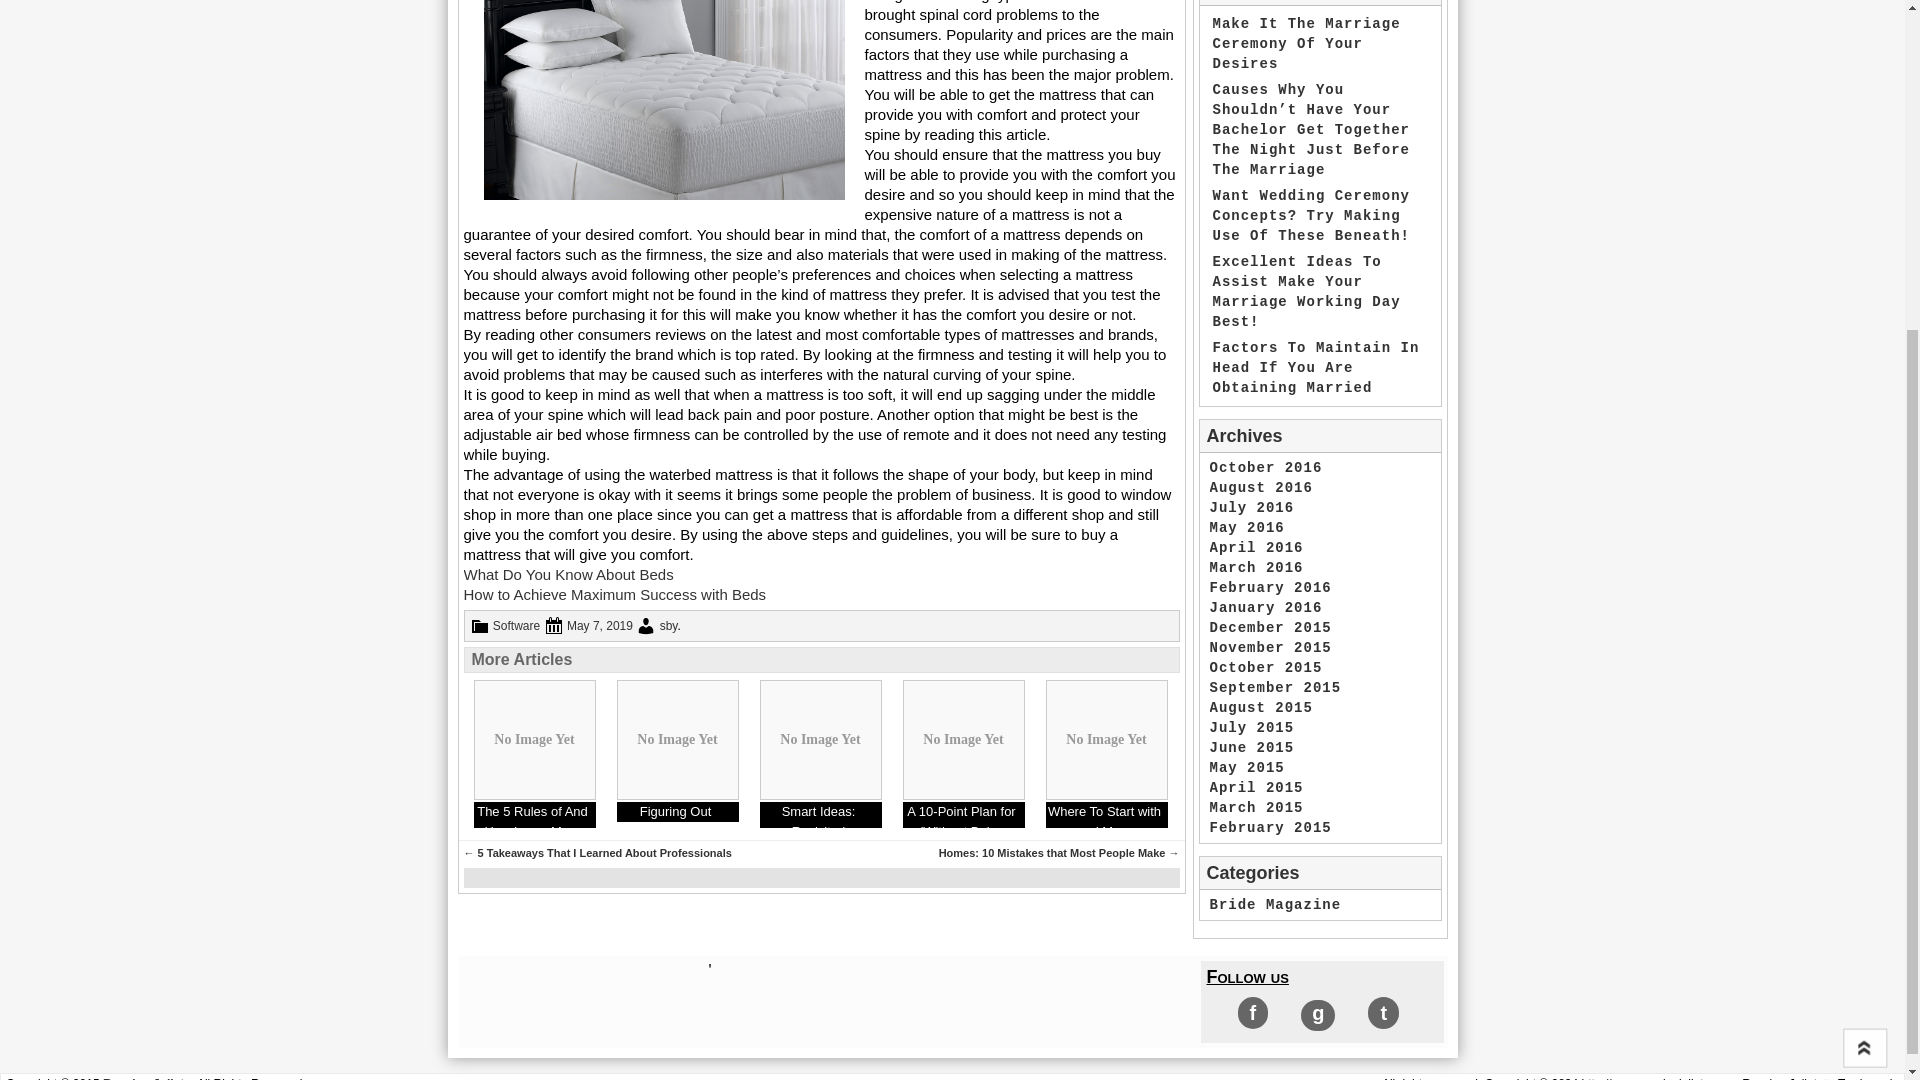  What do you see at coordinates (1256, 548) in the screenshot?
I see `April 2016` at bounding box center [1256, 548].